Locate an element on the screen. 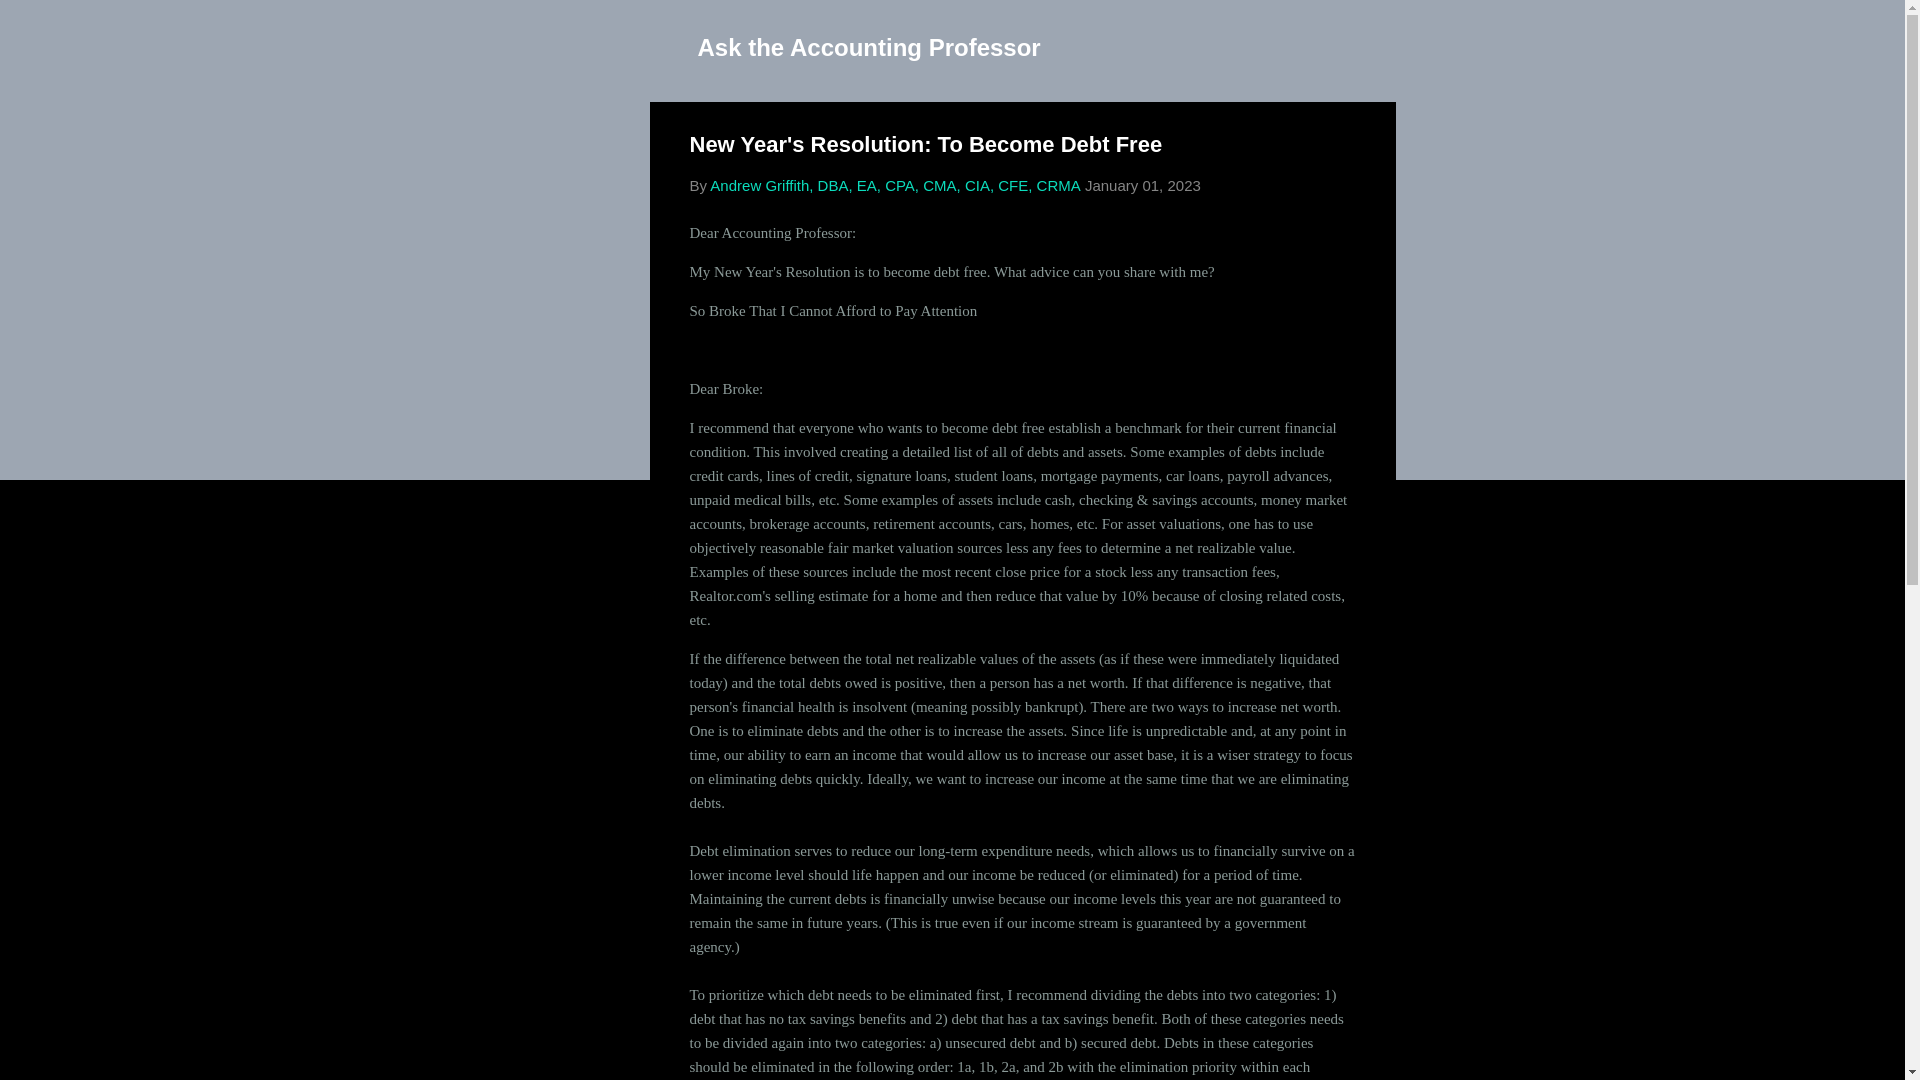 This screenshot has width=1920, height=1080. Ask the Accounting Professor is located at coordinates (869, 46).